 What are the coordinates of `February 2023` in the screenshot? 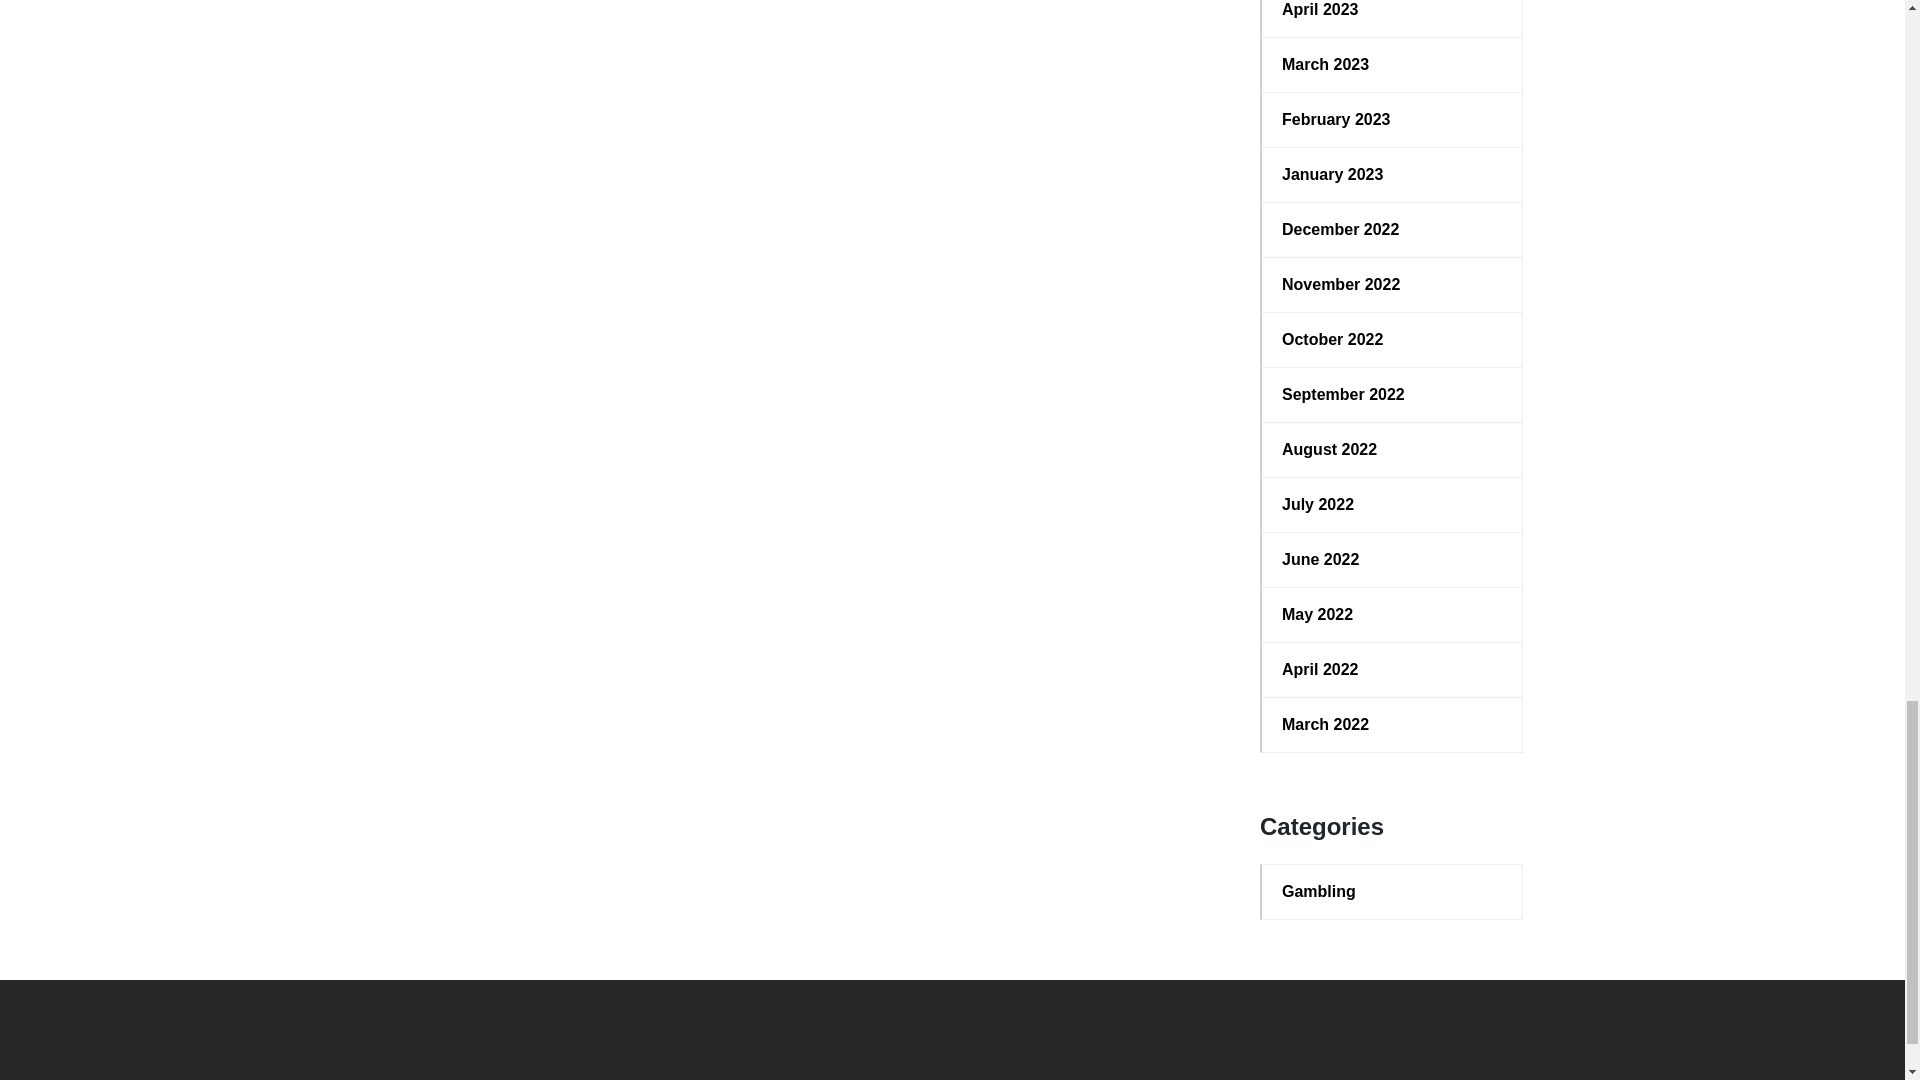 It's located at (1392, 120).